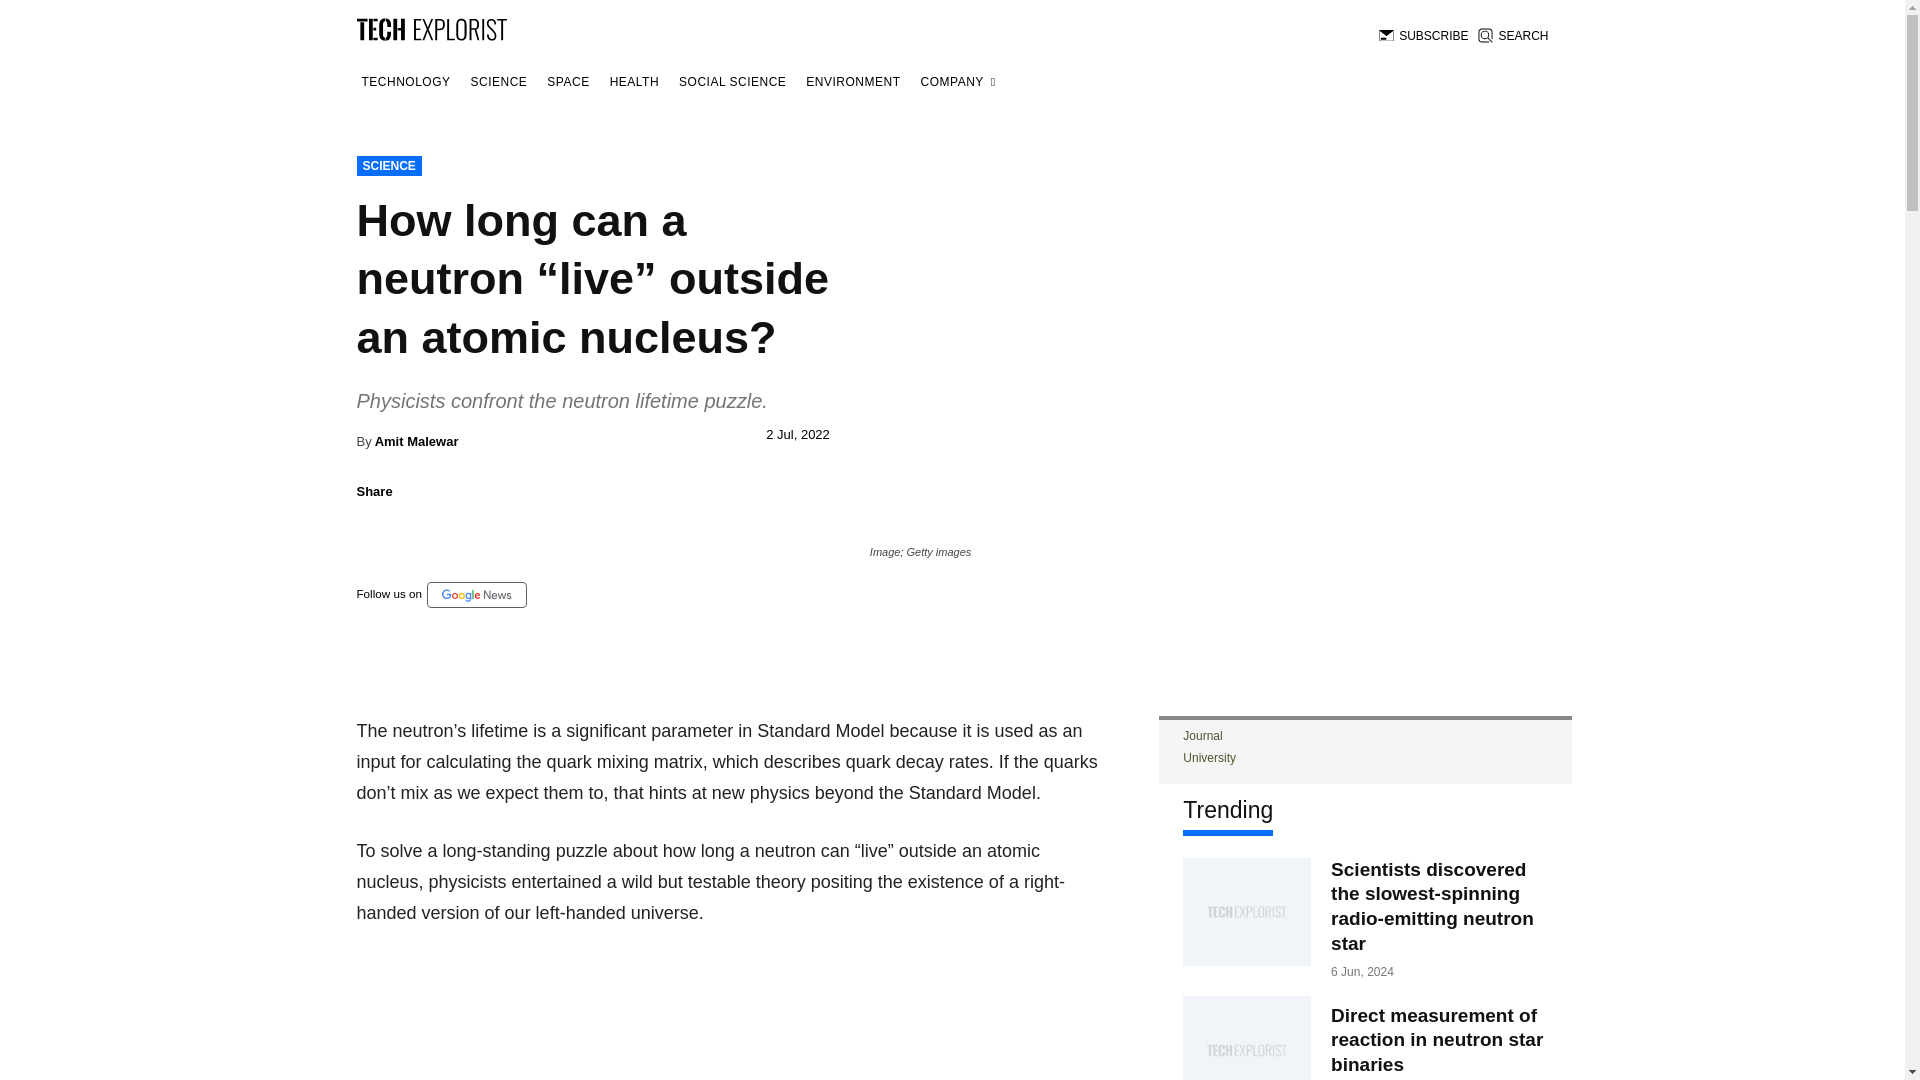 Image resolution: width=1920 pixels, height=1080 pixels. What do you see at coordinates (852, 82) in the screenshot?
I see `ENVIRONMENT` at bounding box center [852, 82].